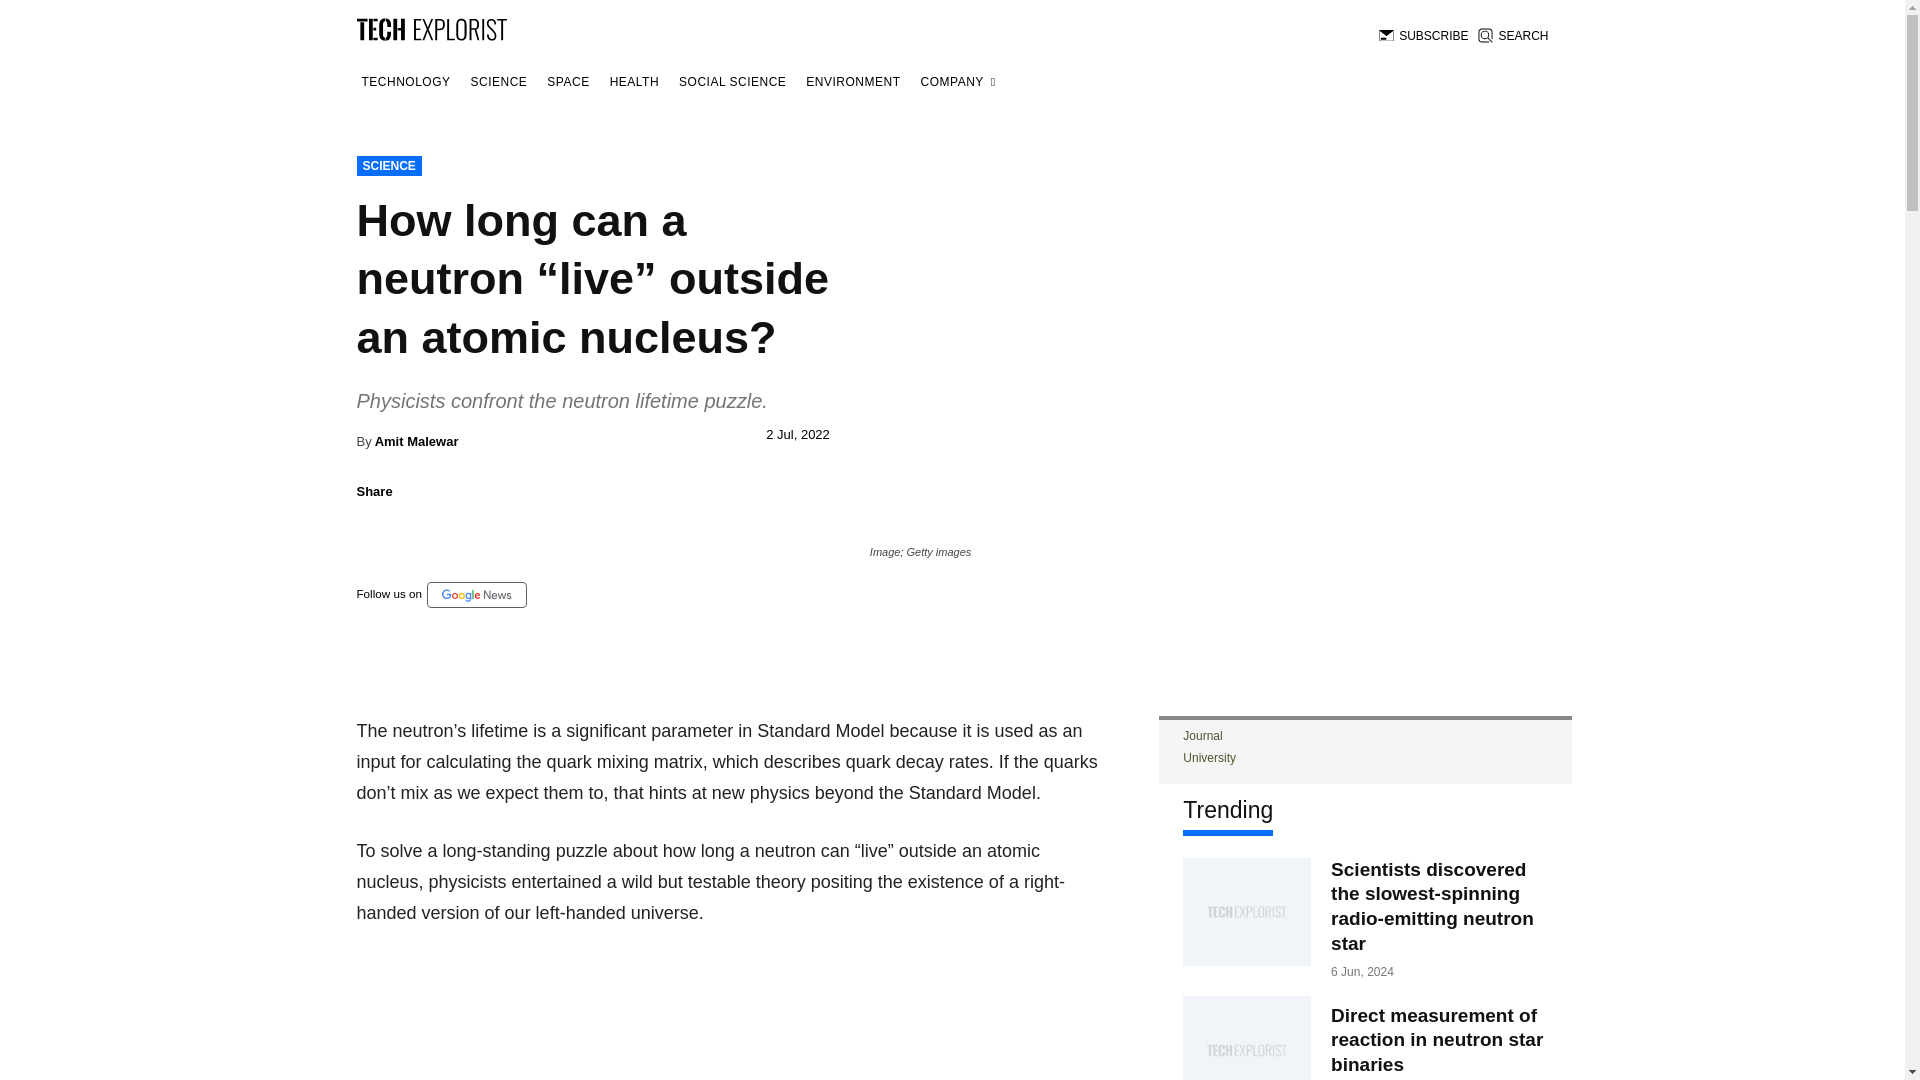 Image resolution: width=1920 pixels, height=1080 pixels. What do you see at coordinates (852, 82) in the screenshot?
I see `ENVIRONMENT` at bounding box center [852, 82].